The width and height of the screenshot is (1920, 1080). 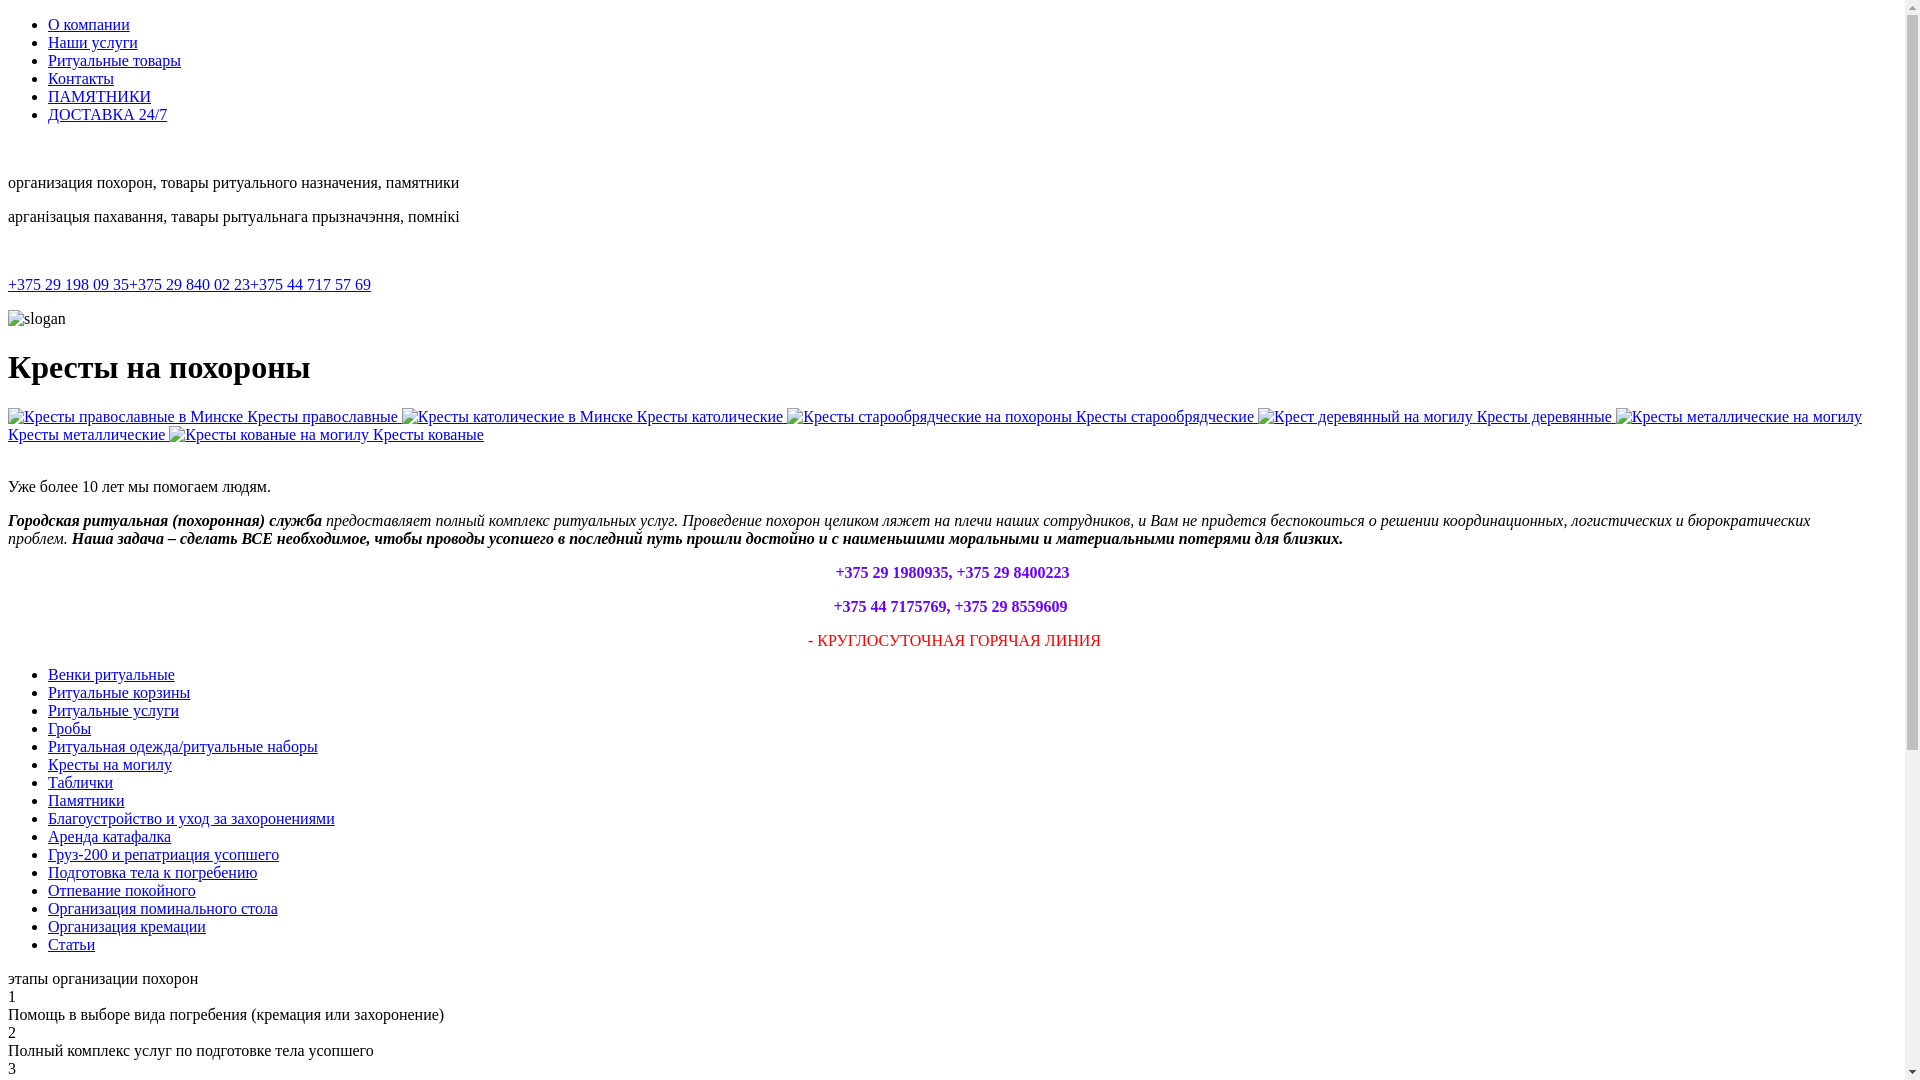 What do you see at coordinates (190, 284) in the screenshot?
I see `+375 29 840 02 23` at bounding box center [190, 284].